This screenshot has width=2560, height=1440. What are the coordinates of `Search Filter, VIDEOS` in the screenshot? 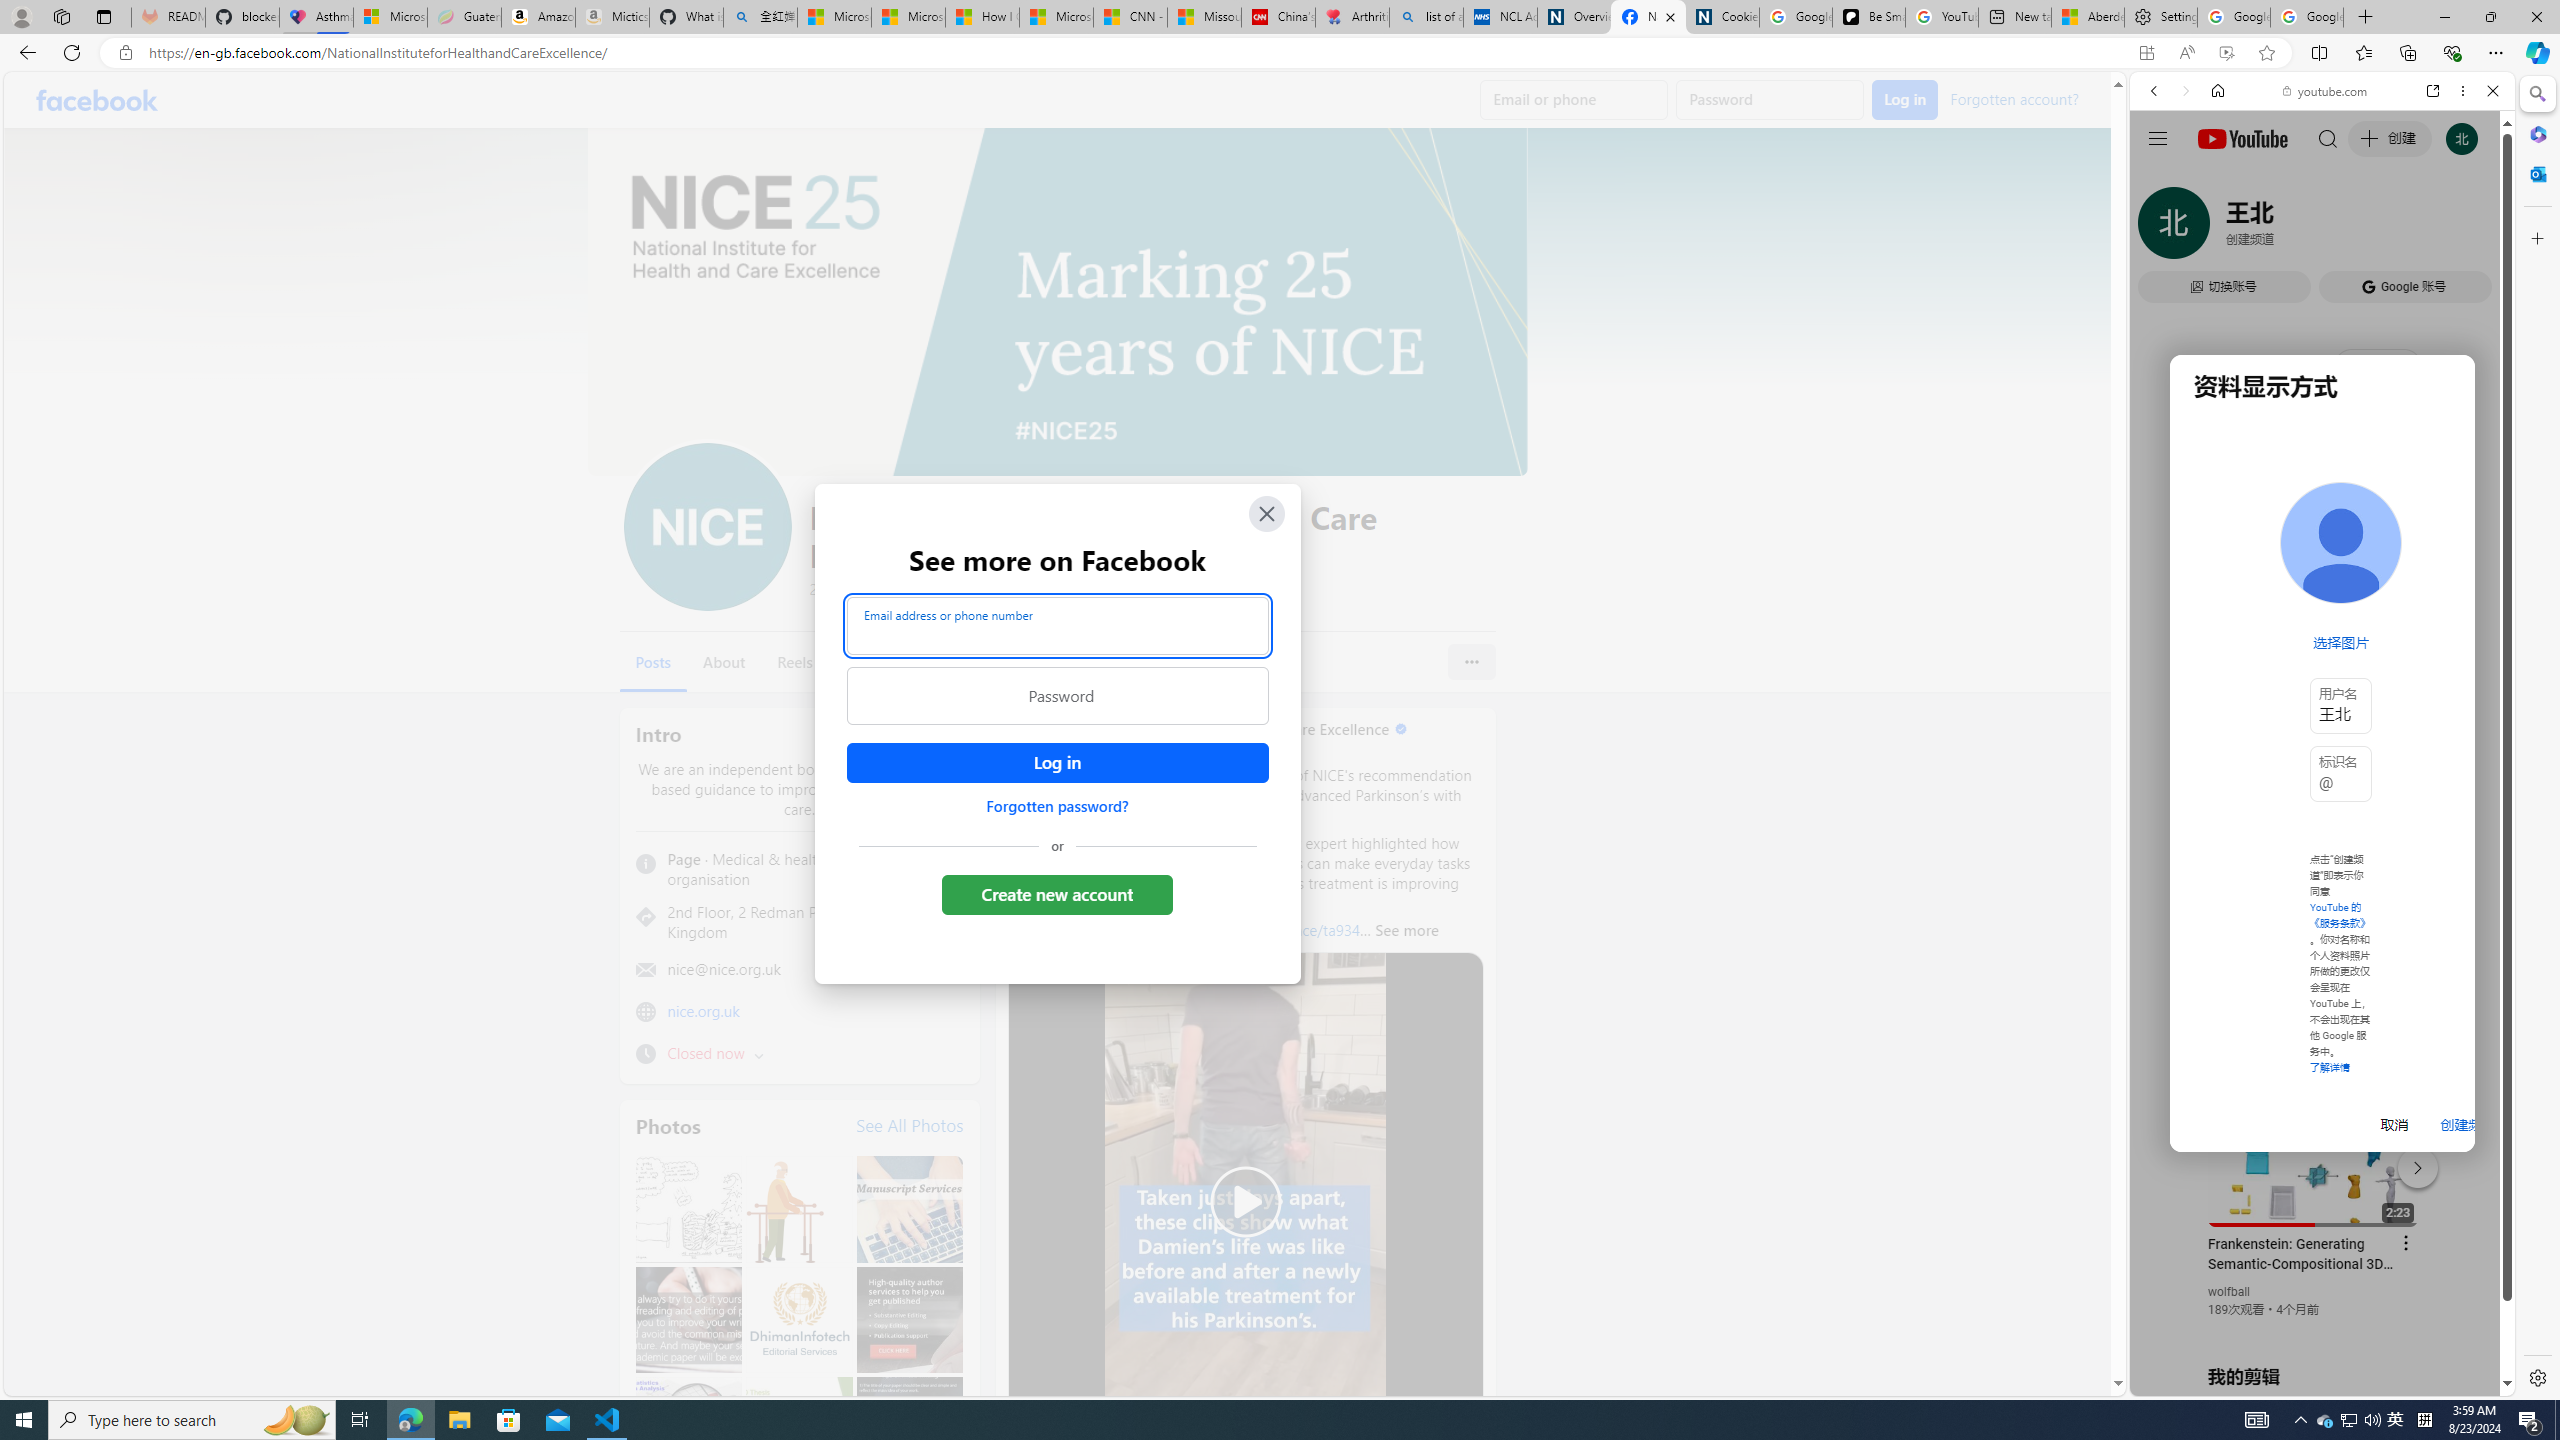 It's located at (2287, 228).